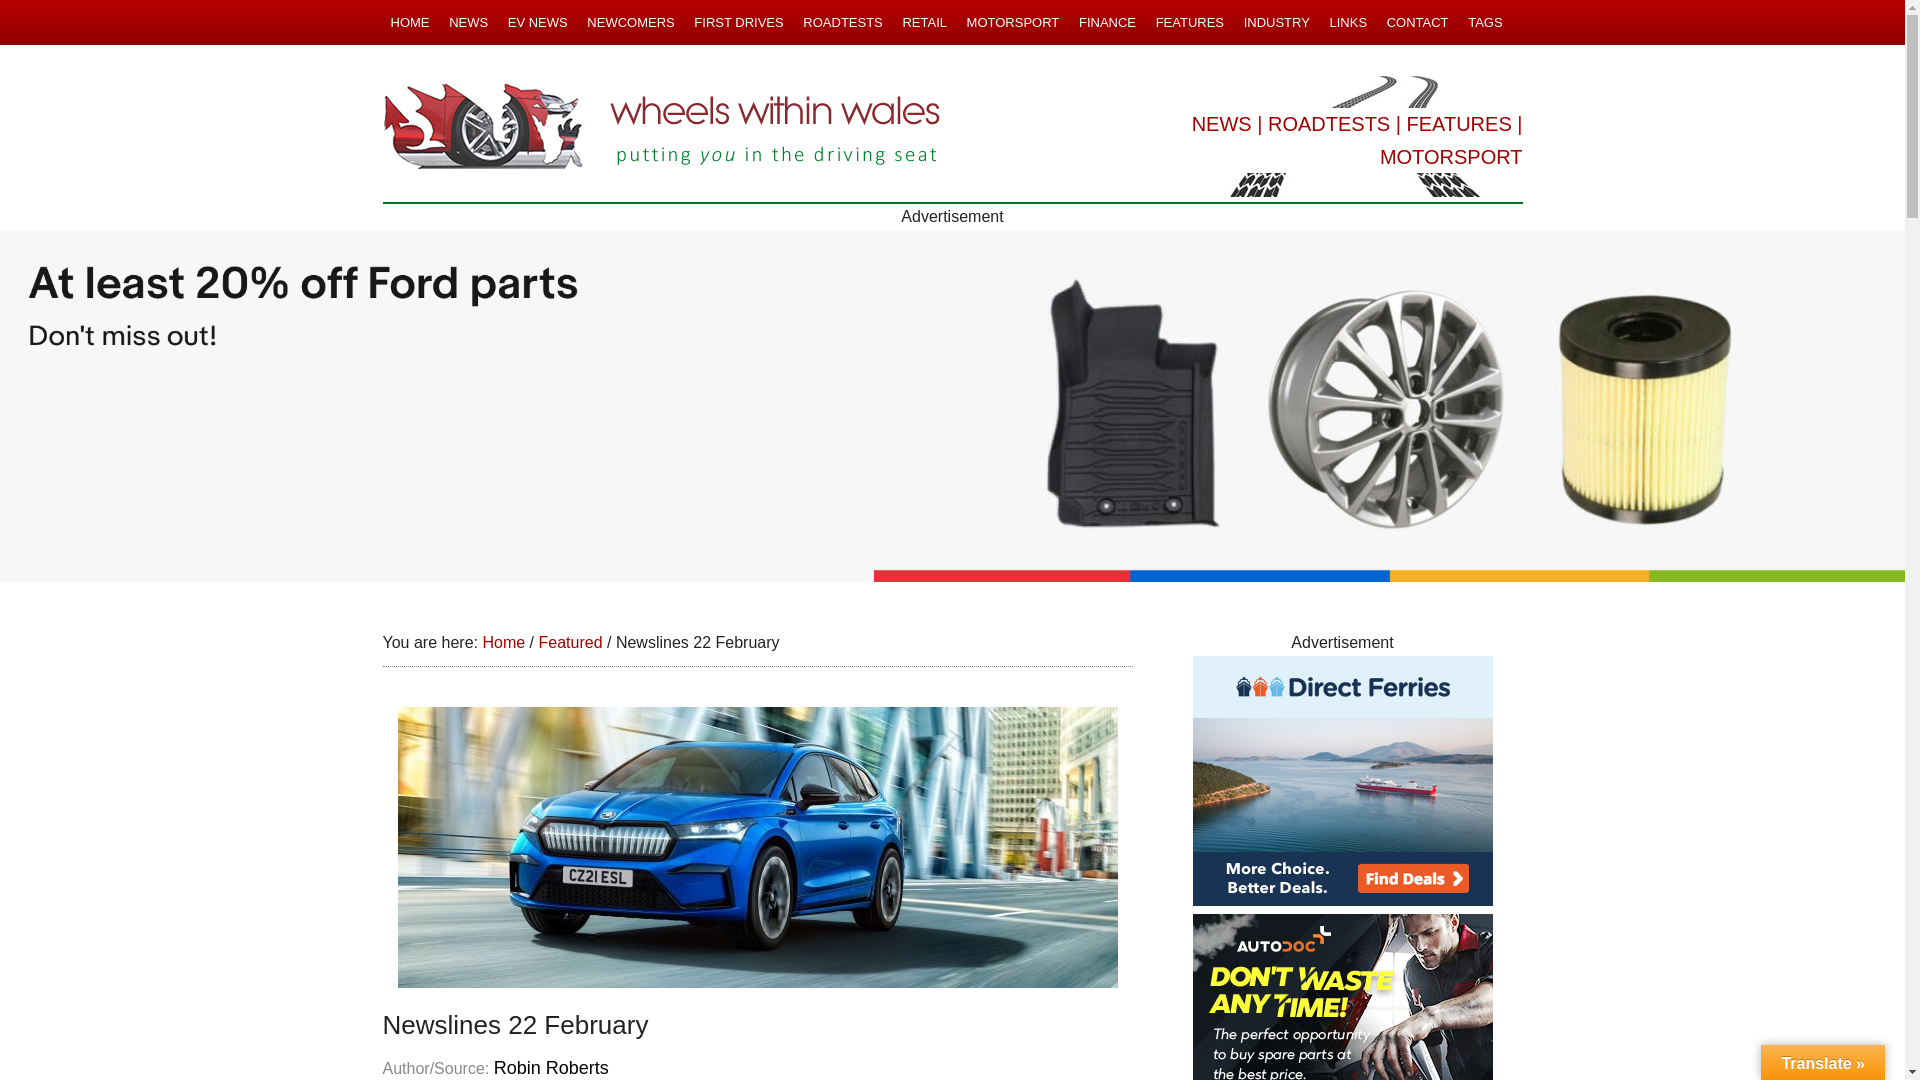  Describe the element at coordinates (842, 22) in the screenshot. I see `ROADTESTS` at that location.